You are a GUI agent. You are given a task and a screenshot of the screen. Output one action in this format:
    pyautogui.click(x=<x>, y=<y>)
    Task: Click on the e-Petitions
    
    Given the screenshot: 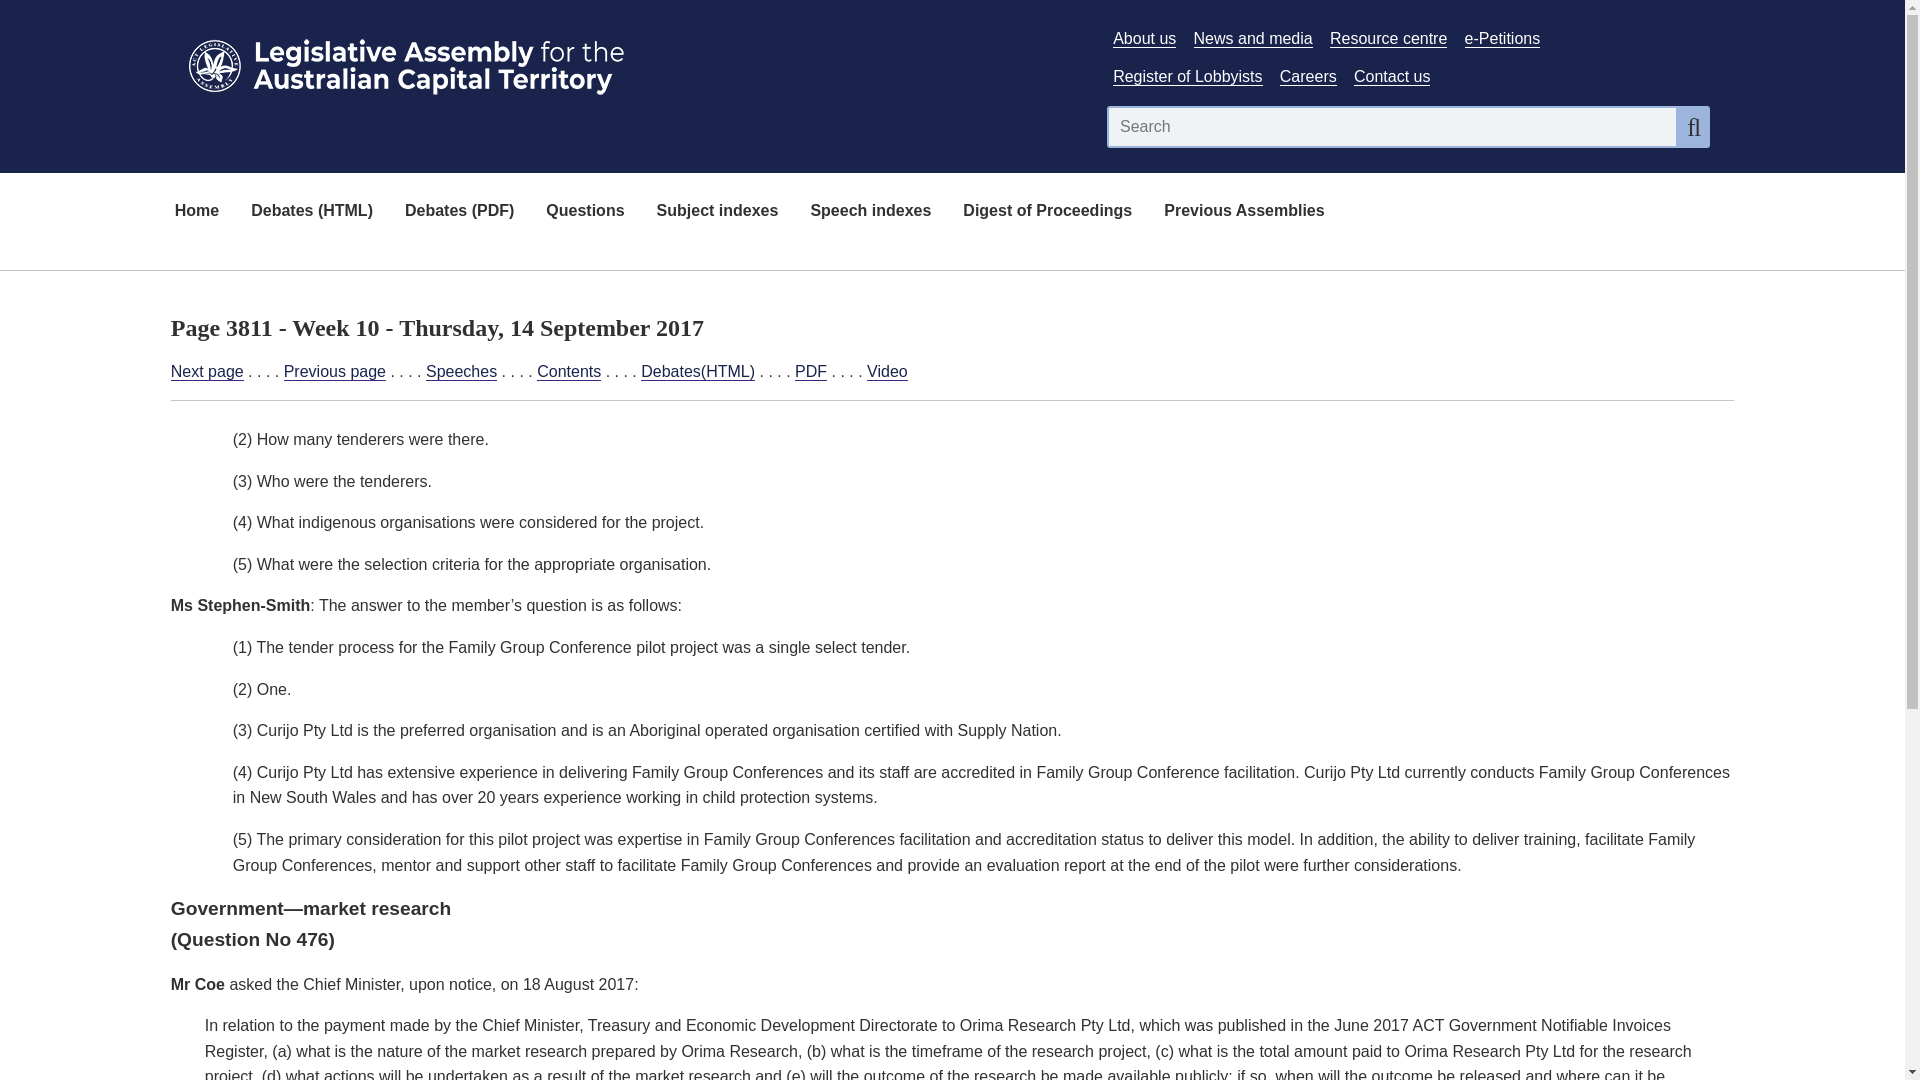 What is the action you would take?
    pyautogui.click(x=1502, y=38)
    